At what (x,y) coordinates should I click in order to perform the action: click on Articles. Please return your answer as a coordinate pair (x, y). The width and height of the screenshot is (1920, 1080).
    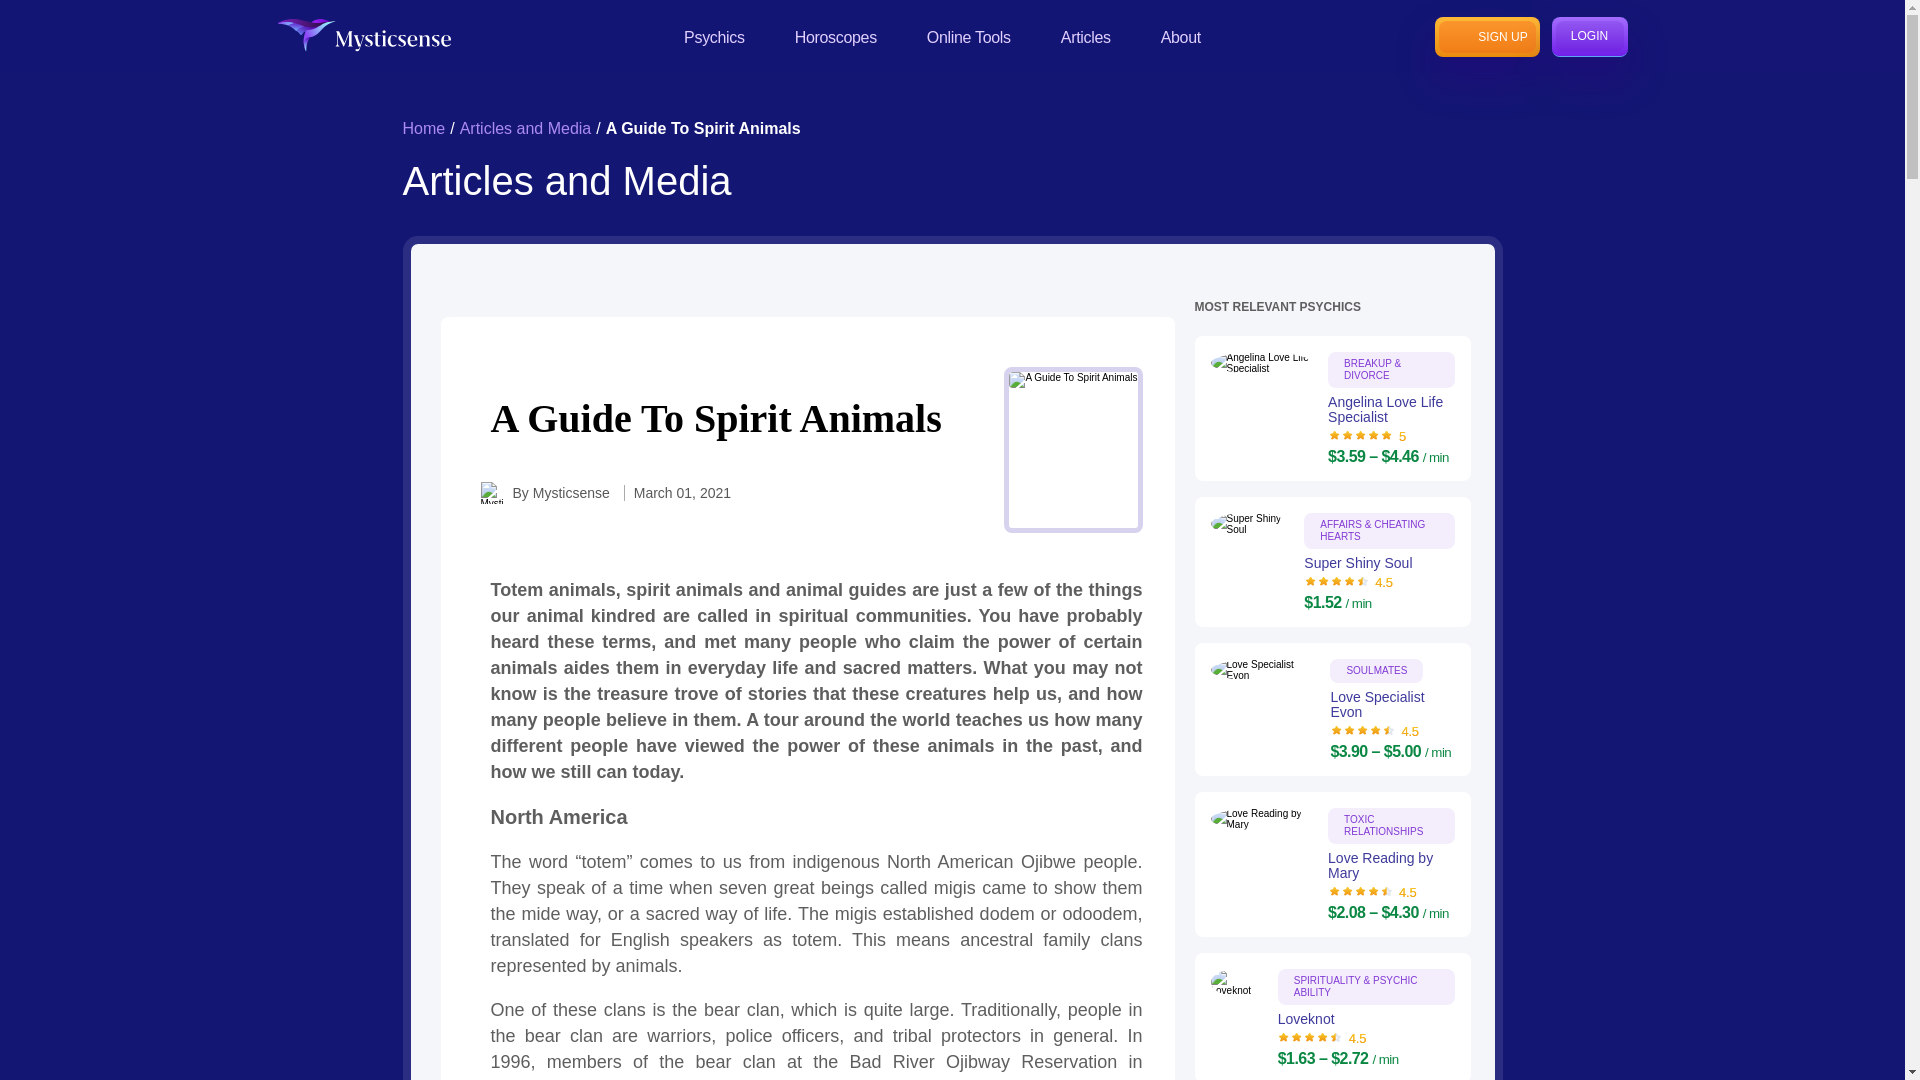
    Looking at the image, I should click on (1086, 36).